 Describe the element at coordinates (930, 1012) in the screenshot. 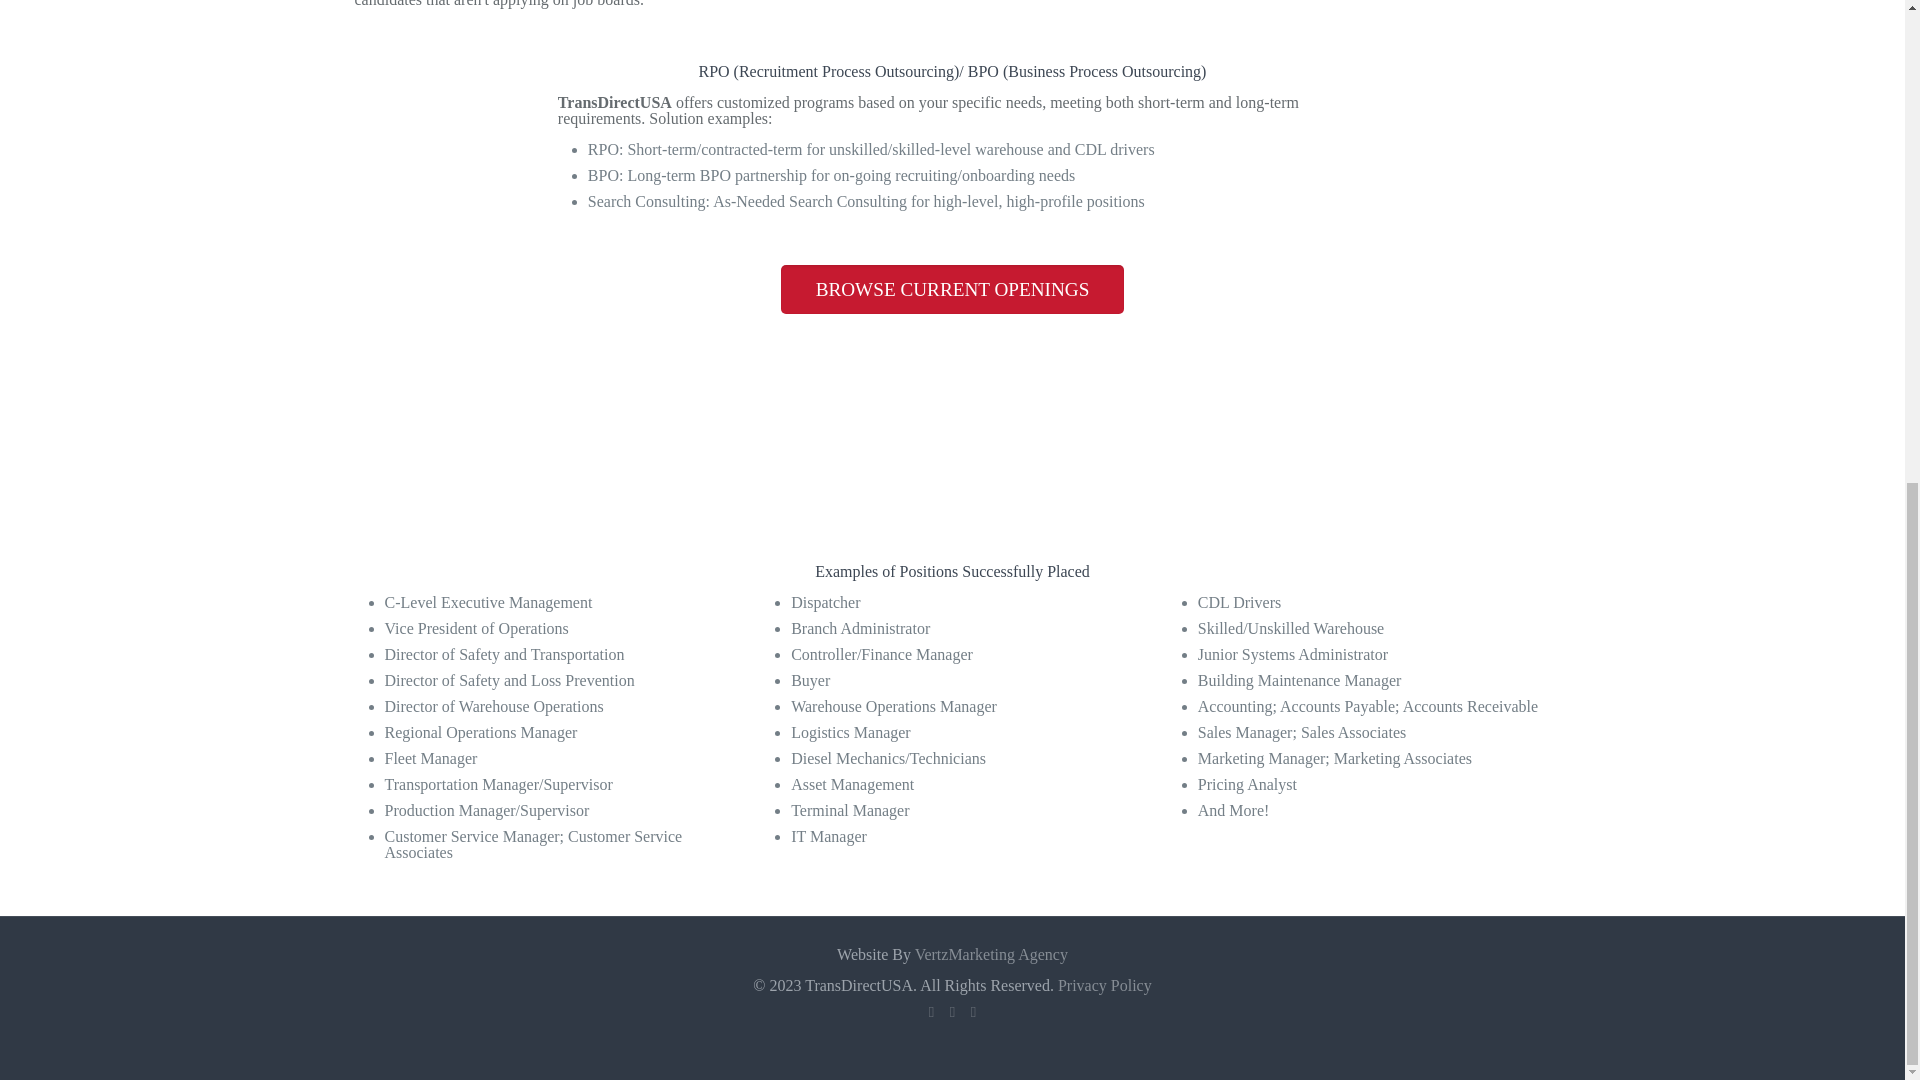

I see `Facebook` at that location.